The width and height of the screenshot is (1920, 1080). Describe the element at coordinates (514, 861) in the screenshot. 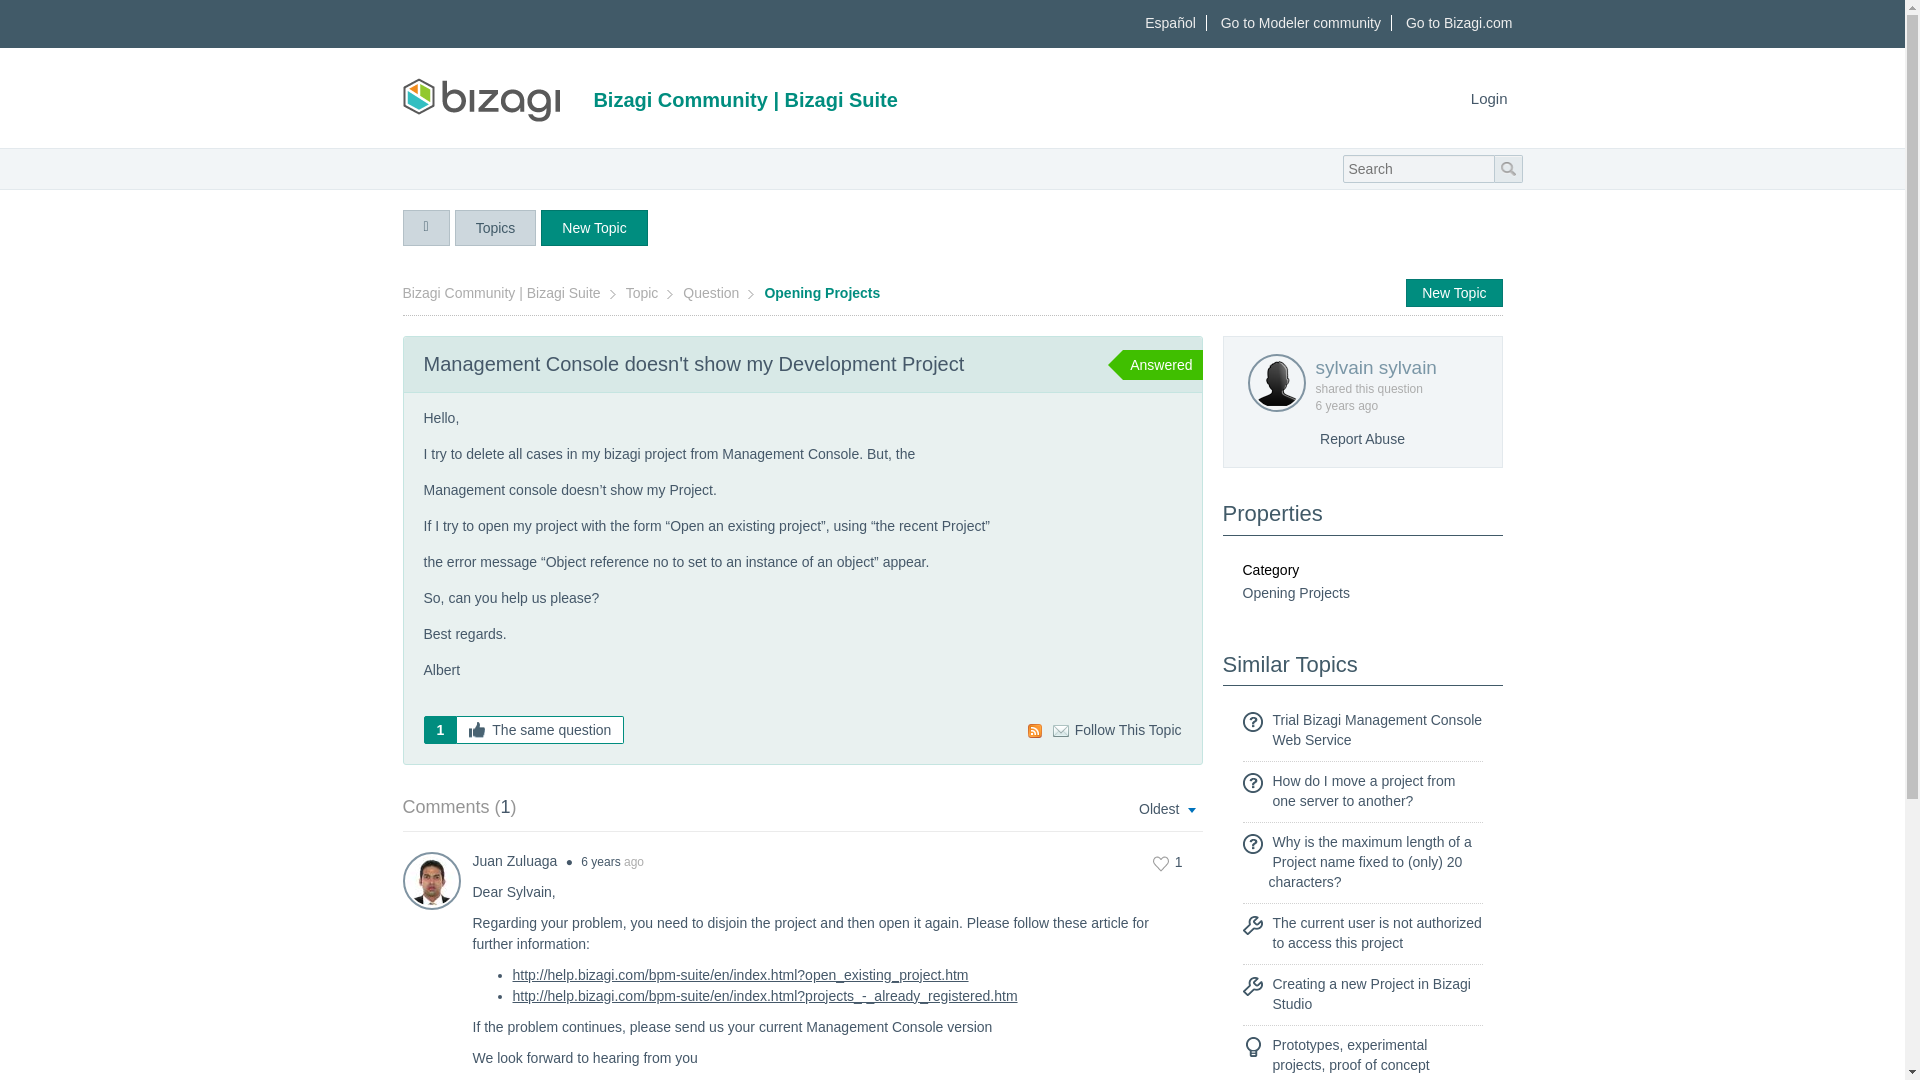

I see `Juan Zuluaga` at that location.